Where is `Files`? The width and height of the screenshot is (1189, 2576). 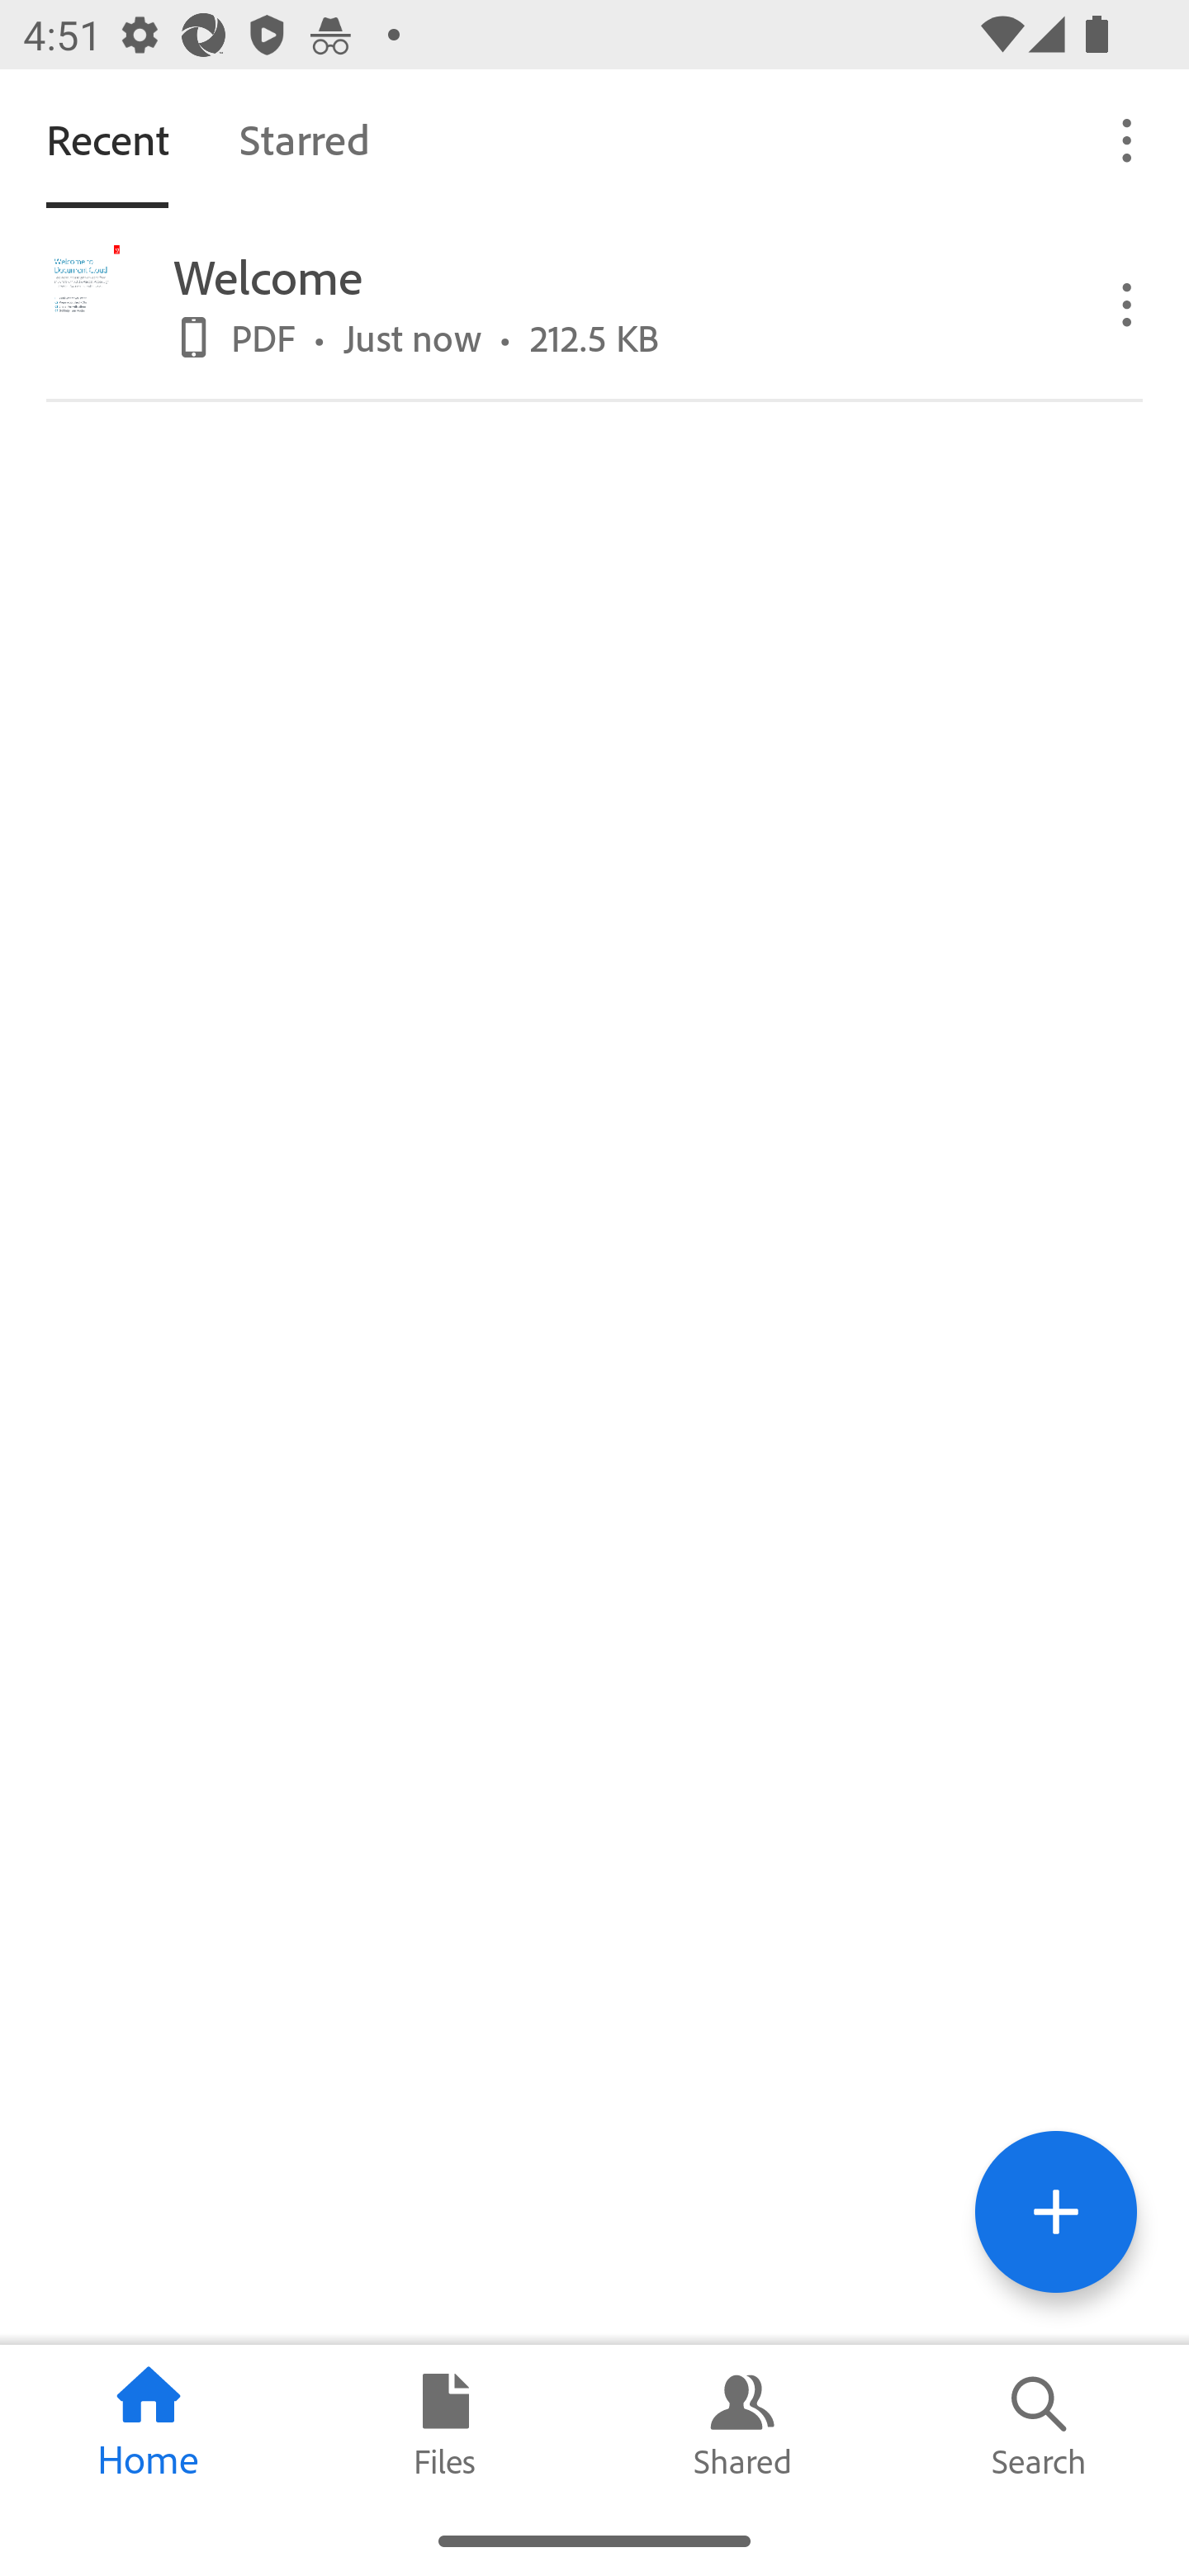 Files is located at coordinates (446, 2425).